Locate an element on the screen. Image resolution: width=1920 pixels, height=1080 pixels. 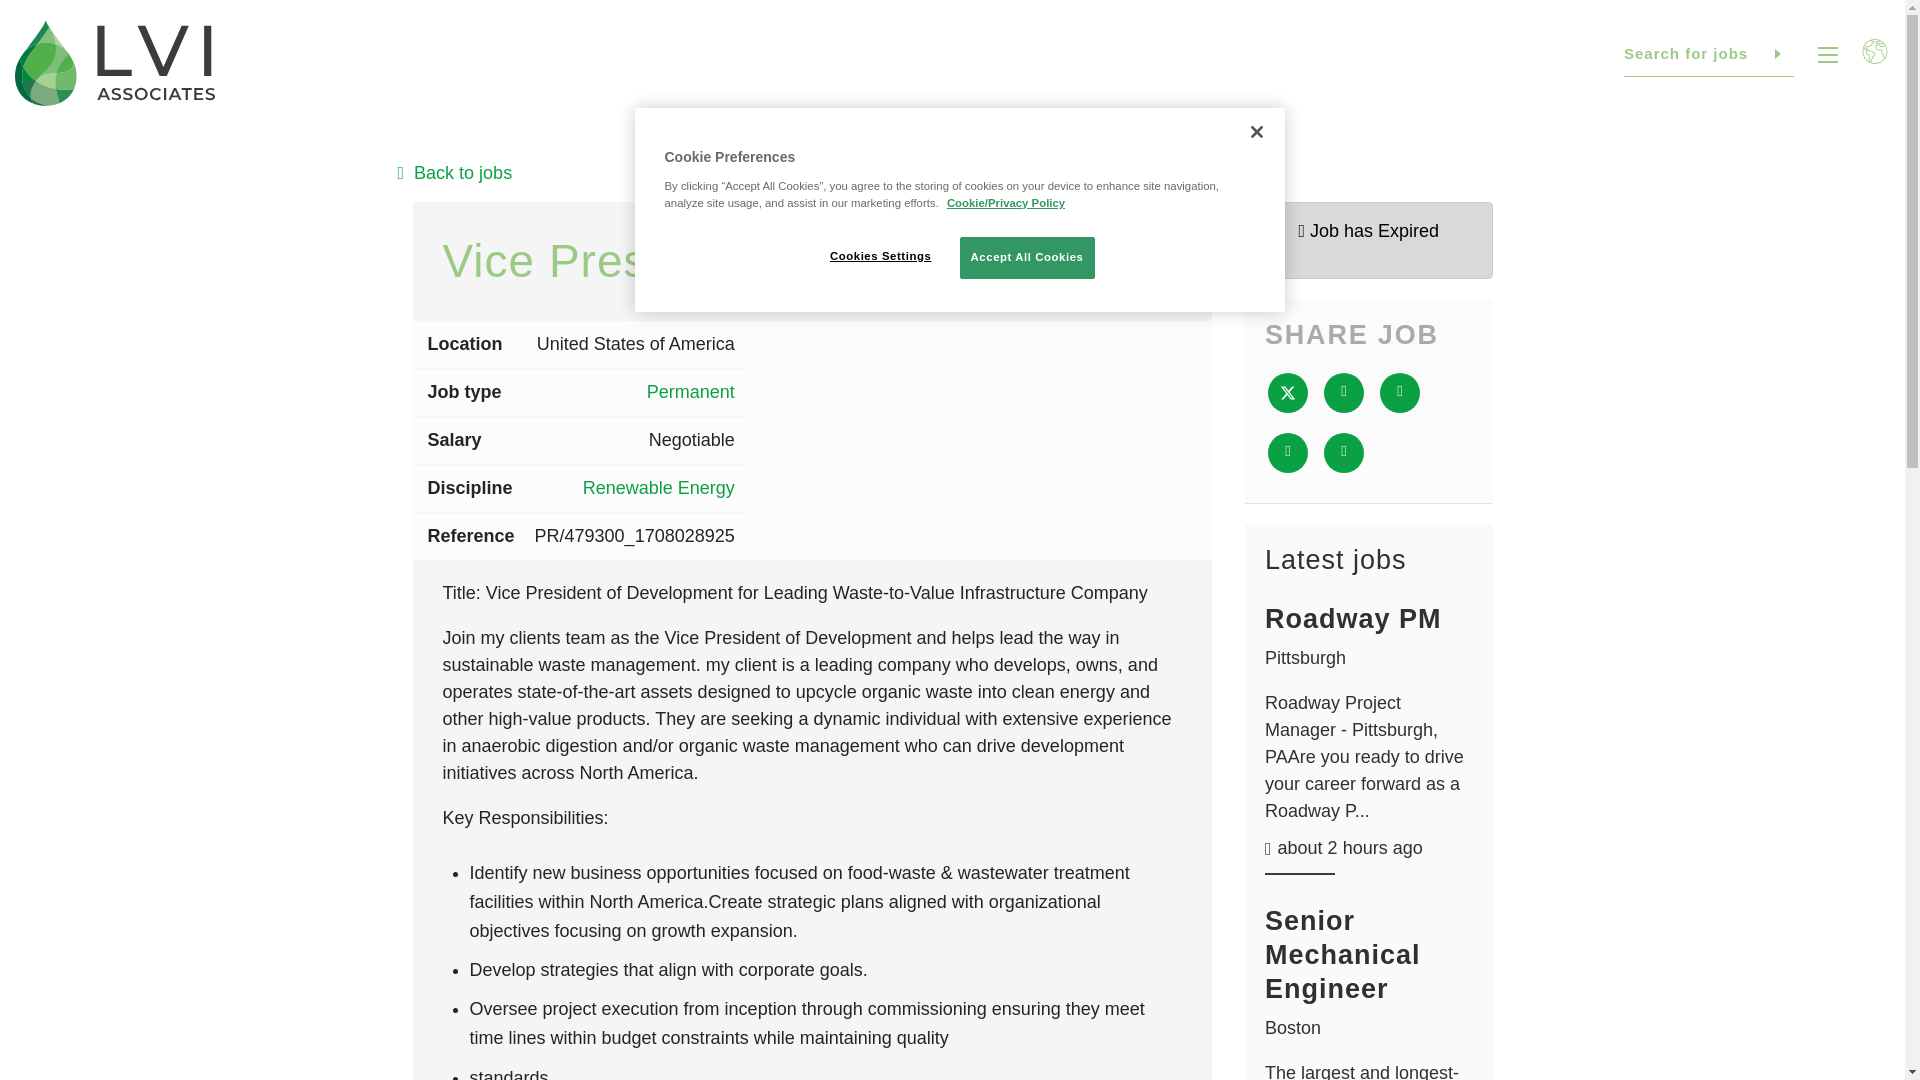
Back to jobs is located at coordinates (952, 172).